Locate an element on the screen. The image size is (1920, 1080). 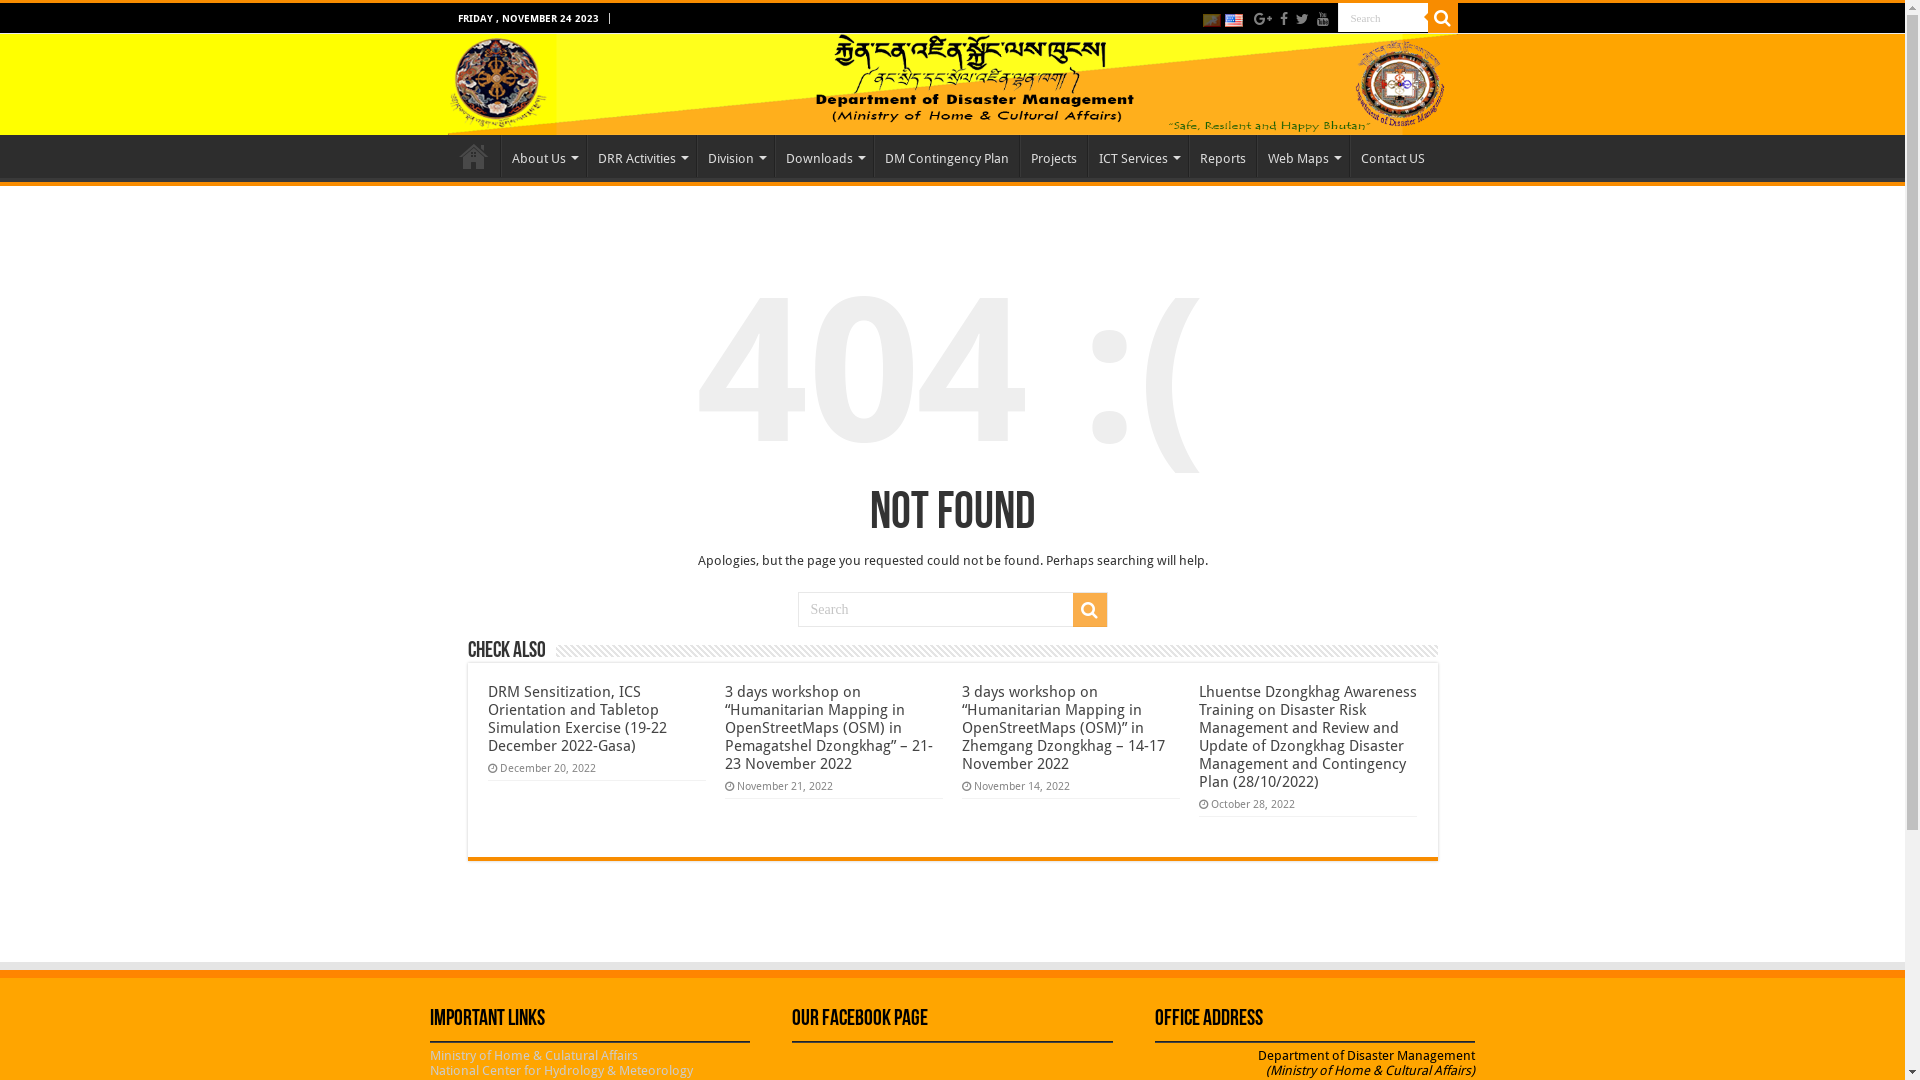
Search is located at coordinates (1383, 18).